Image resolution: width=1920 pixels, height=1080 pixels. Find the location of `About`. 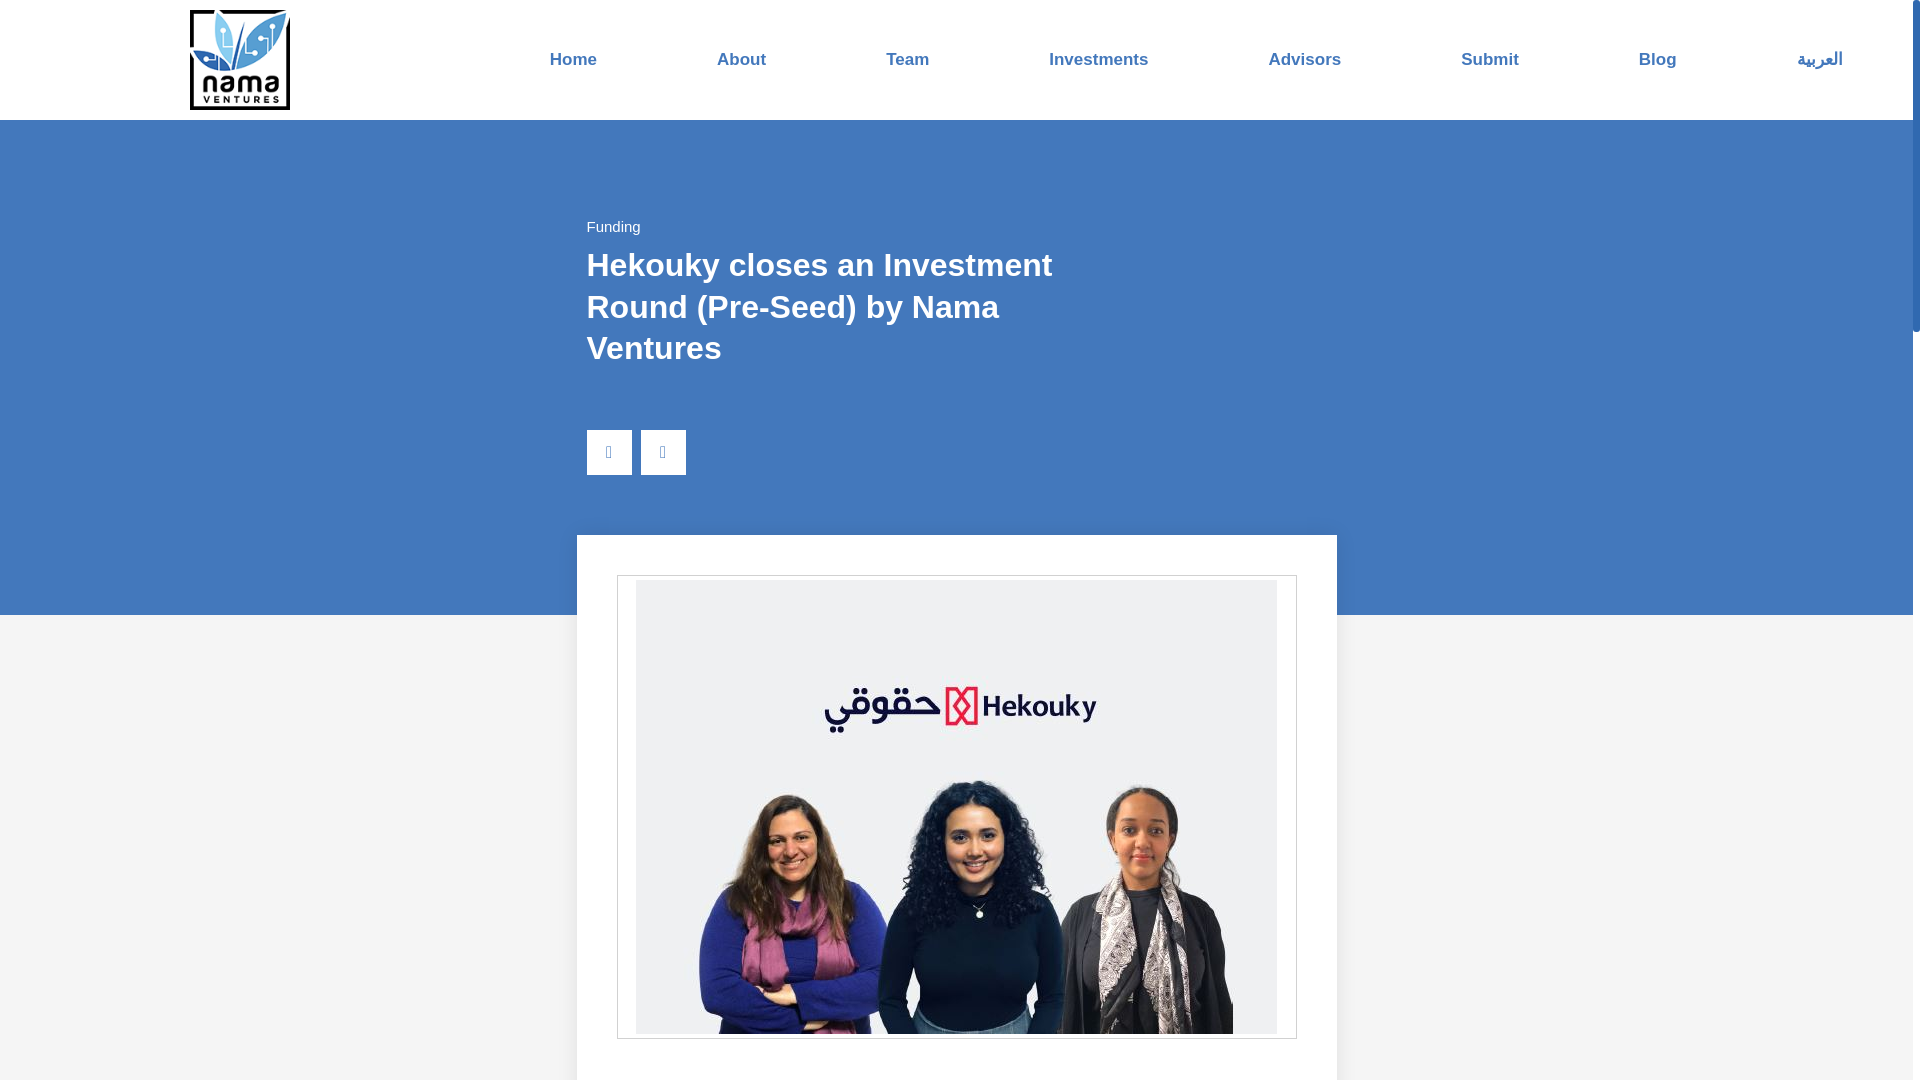

About is located at coordinates (740, 59).